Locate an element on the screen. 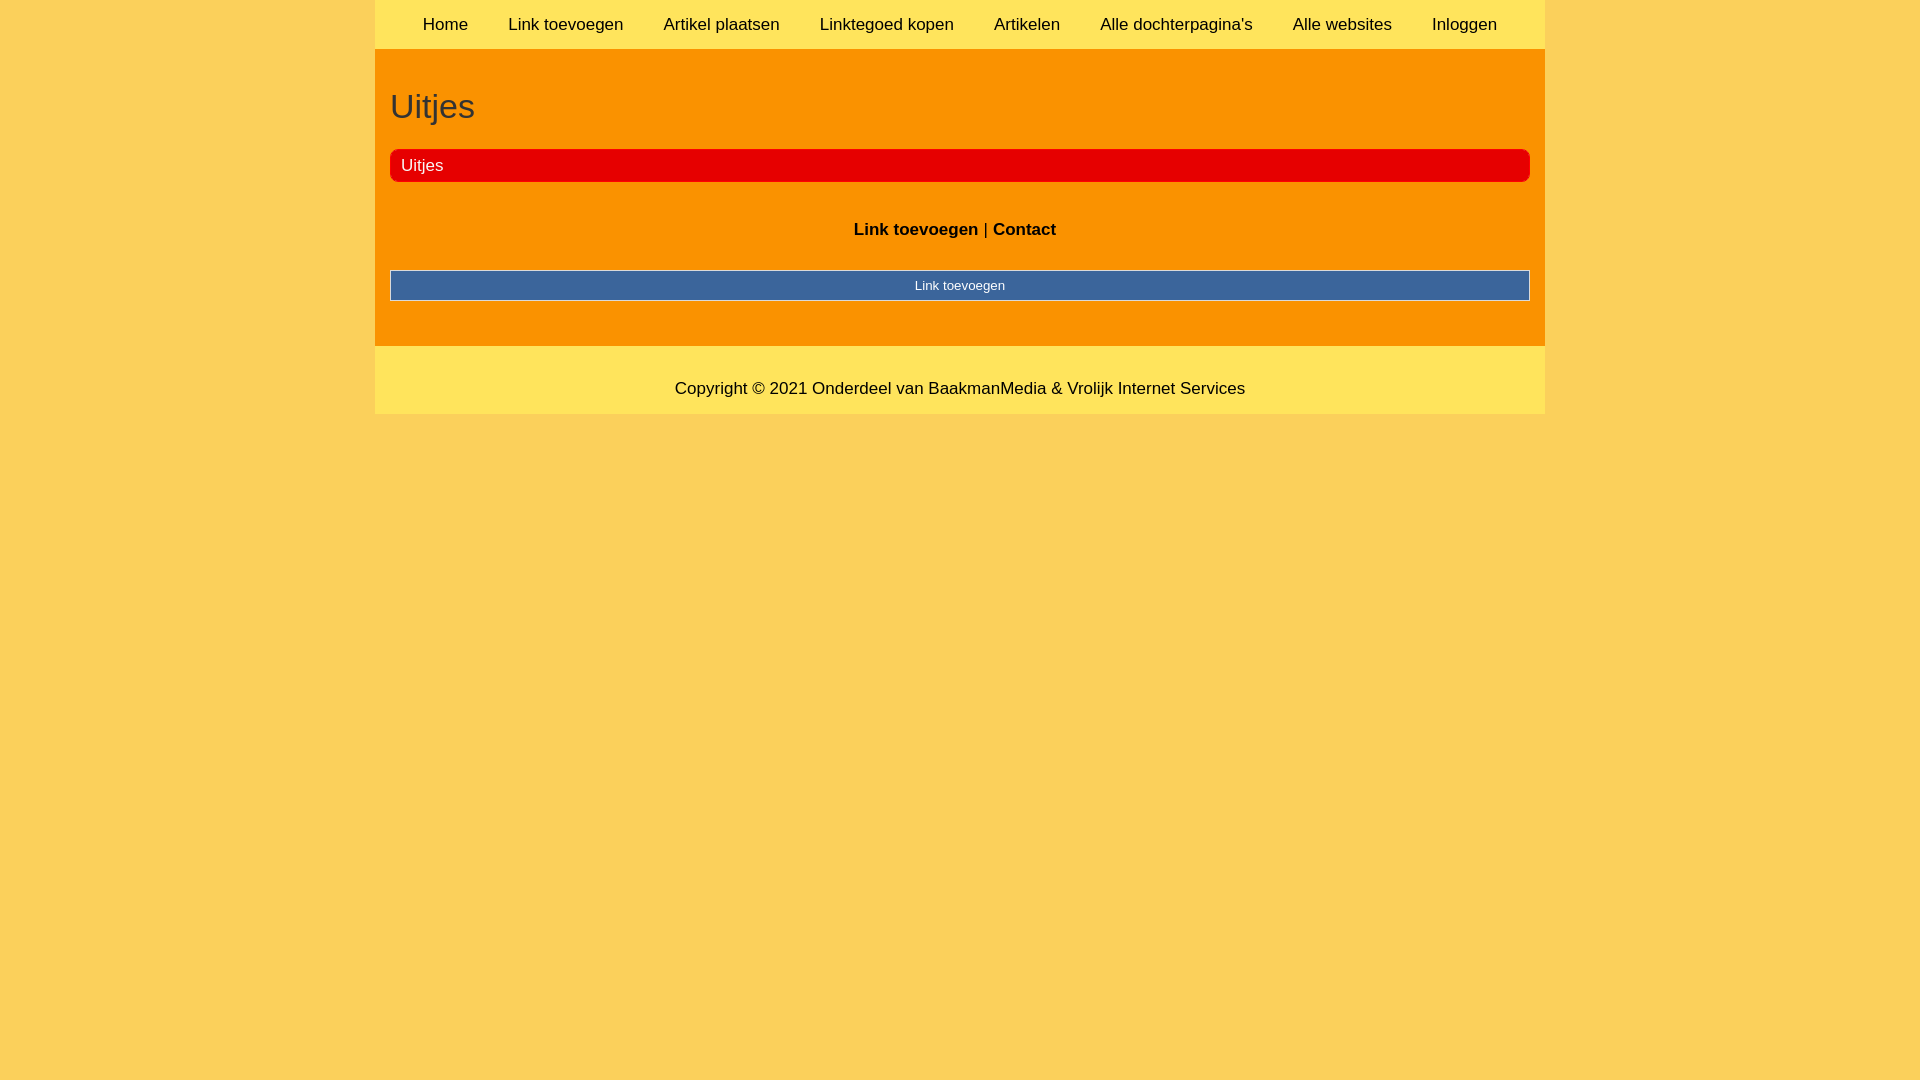 Image resolution: width=1920 pixels, height=1080 pixels. Uitjes is located at coordinates (422, 165).